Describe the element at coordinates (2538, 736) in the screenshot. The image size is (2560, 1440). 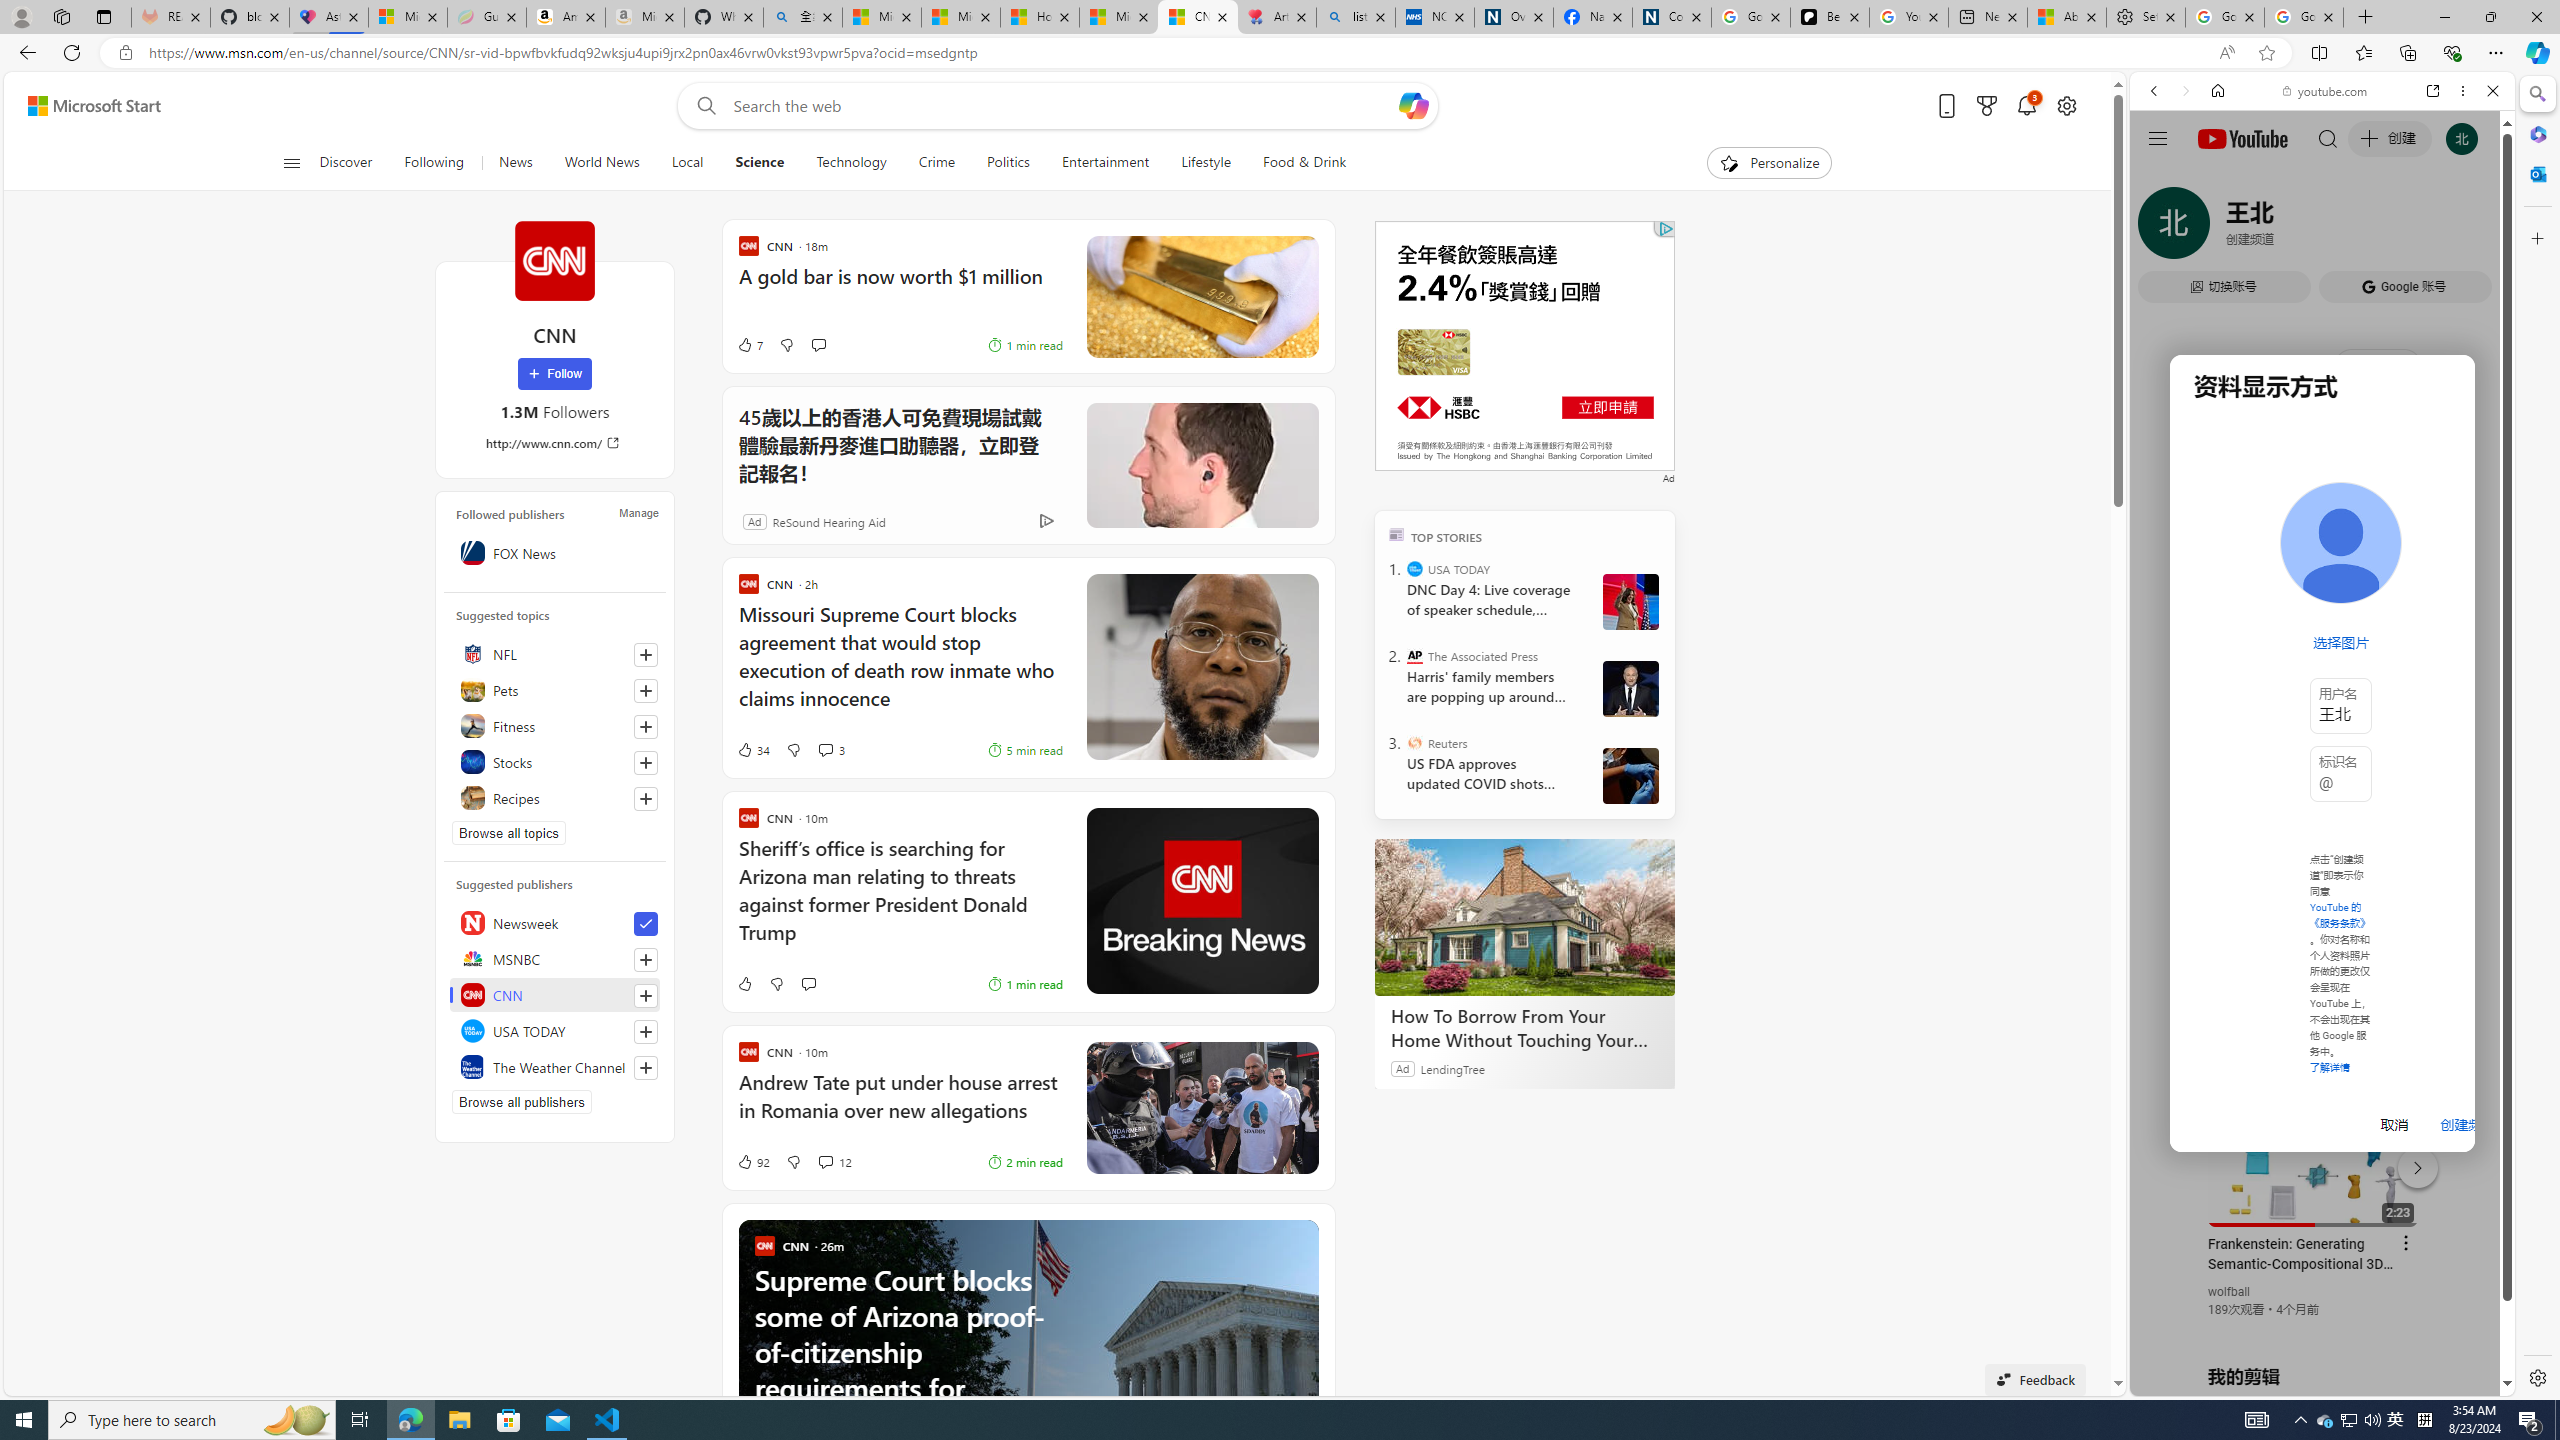
I see `Side bar` at that location.